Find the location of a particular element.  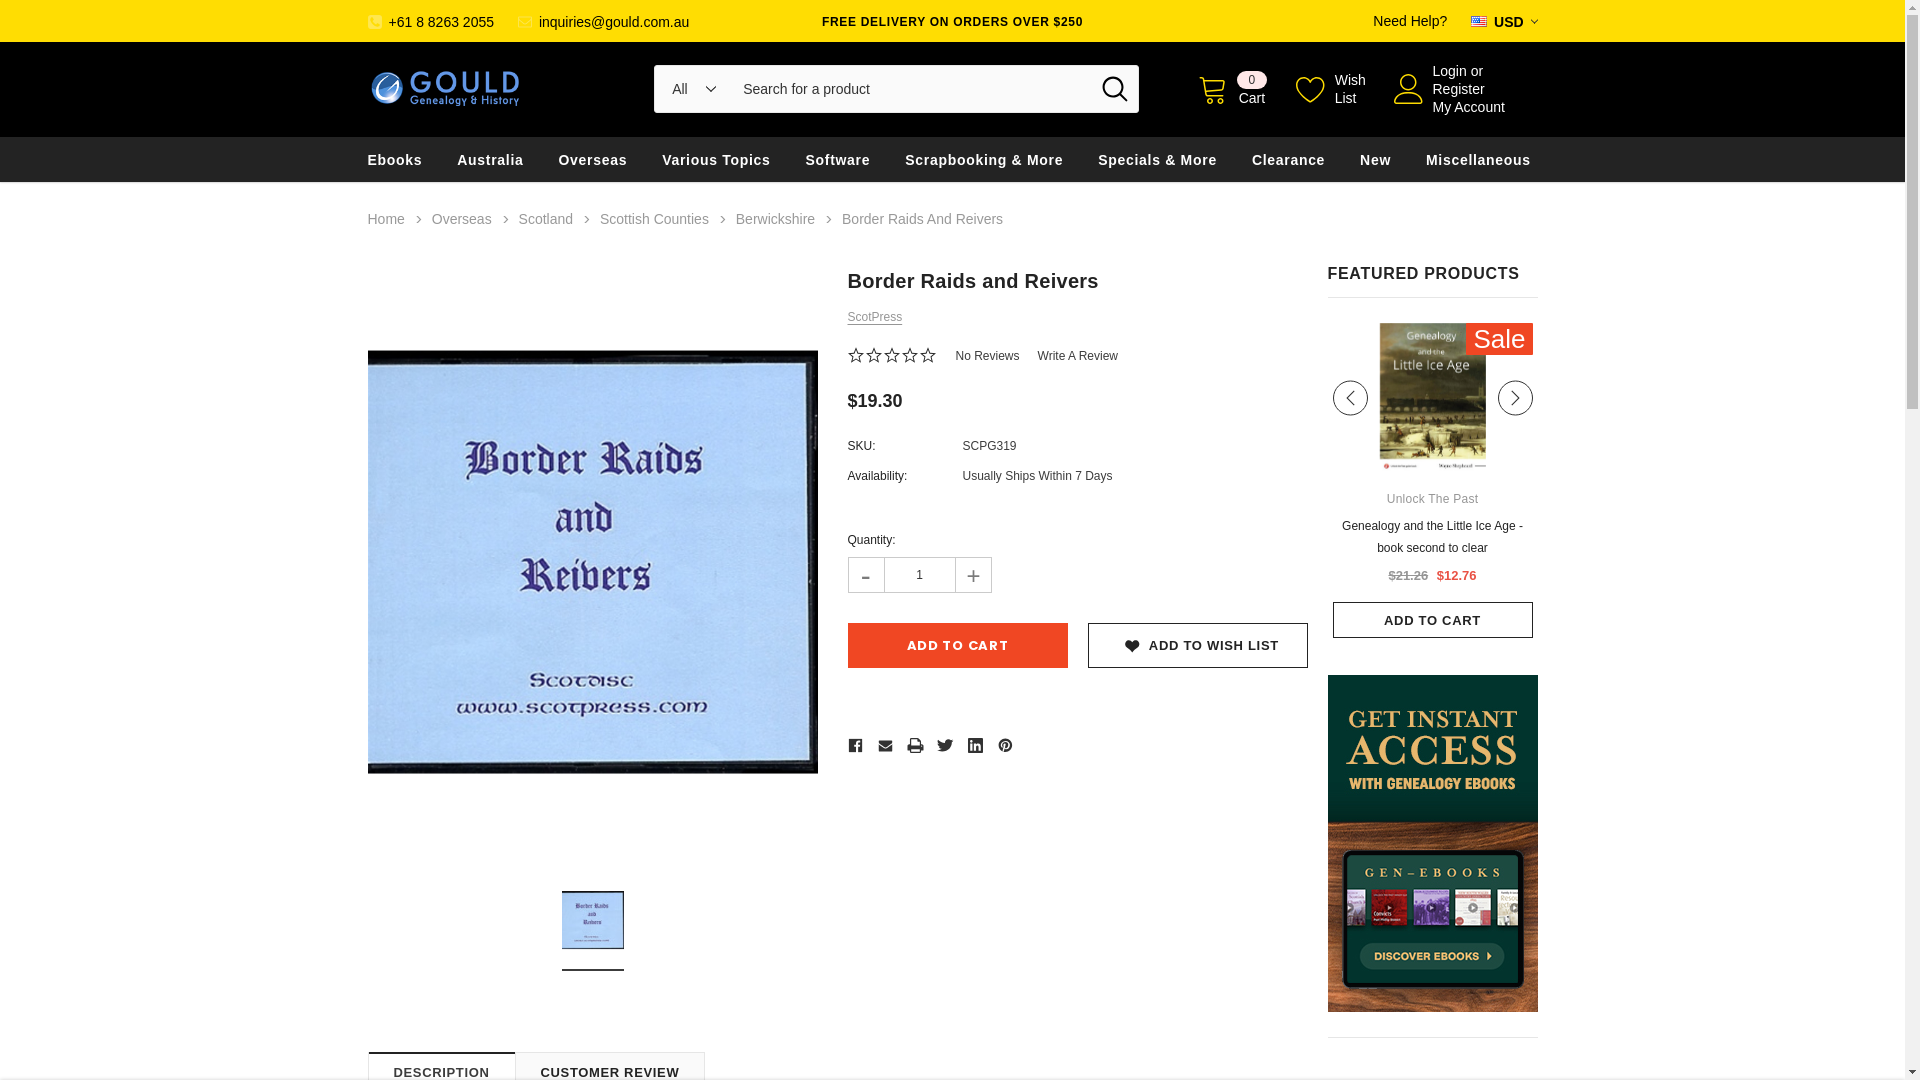

ADD TO WISH LIST is located at coordinates (1198, 646).